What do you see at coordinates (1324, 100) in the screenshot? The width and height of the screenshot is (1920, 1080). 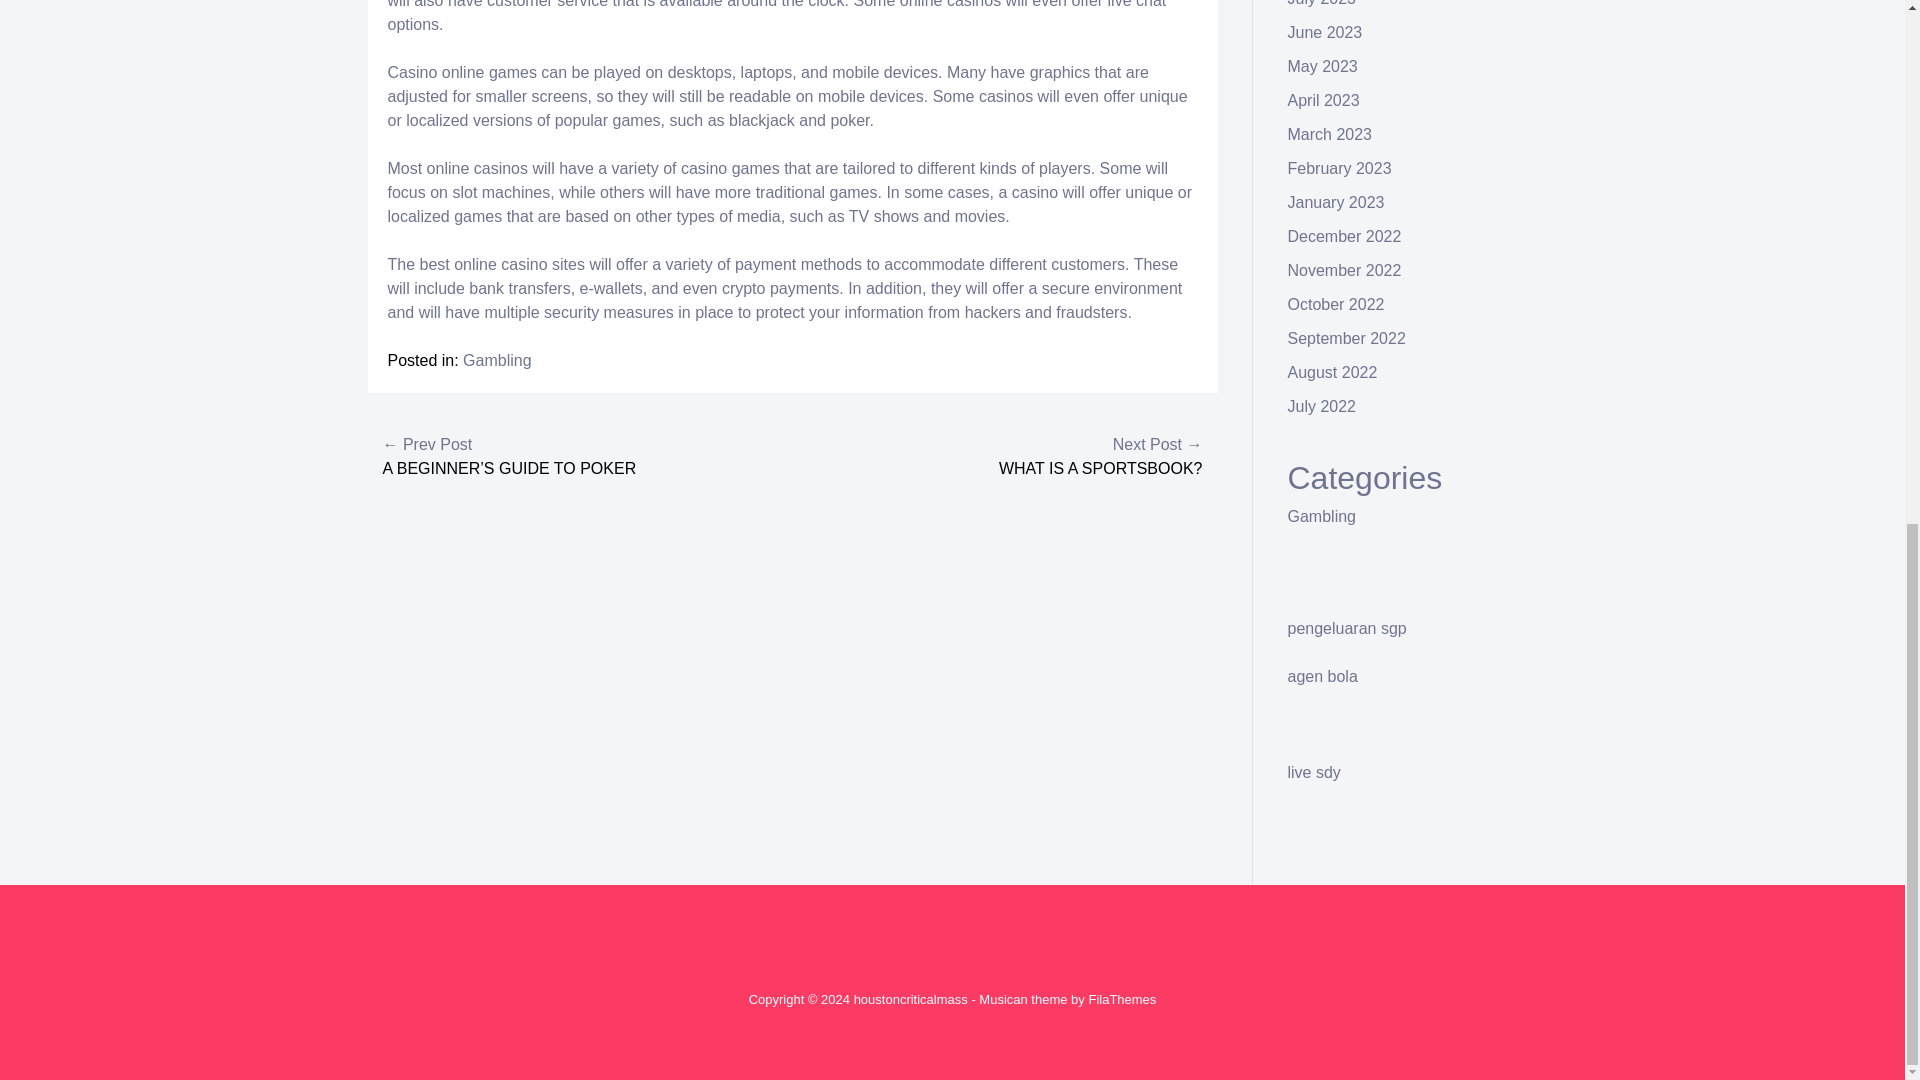 I see `April 2023` at bounding box center [1324, 100].